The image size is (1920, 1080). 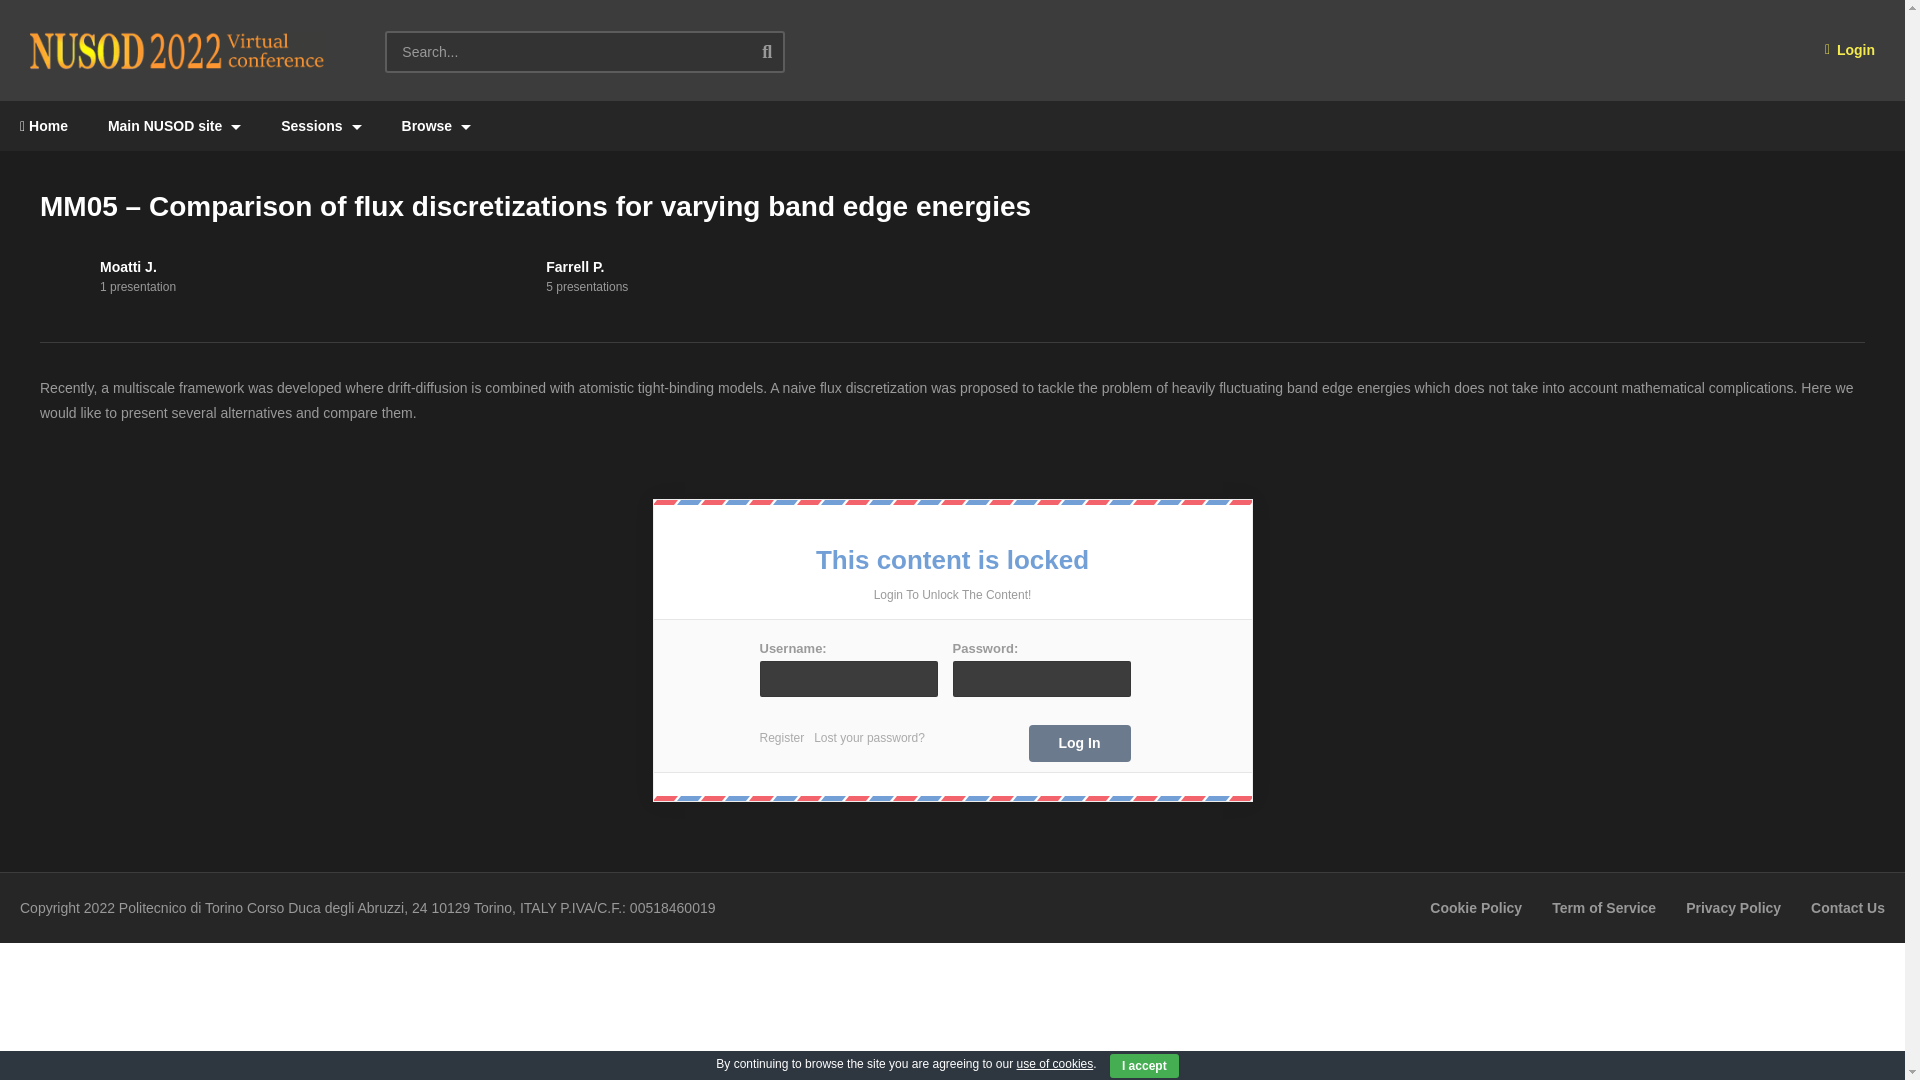 I want to click on  Login, so click(x=1850, y=50).